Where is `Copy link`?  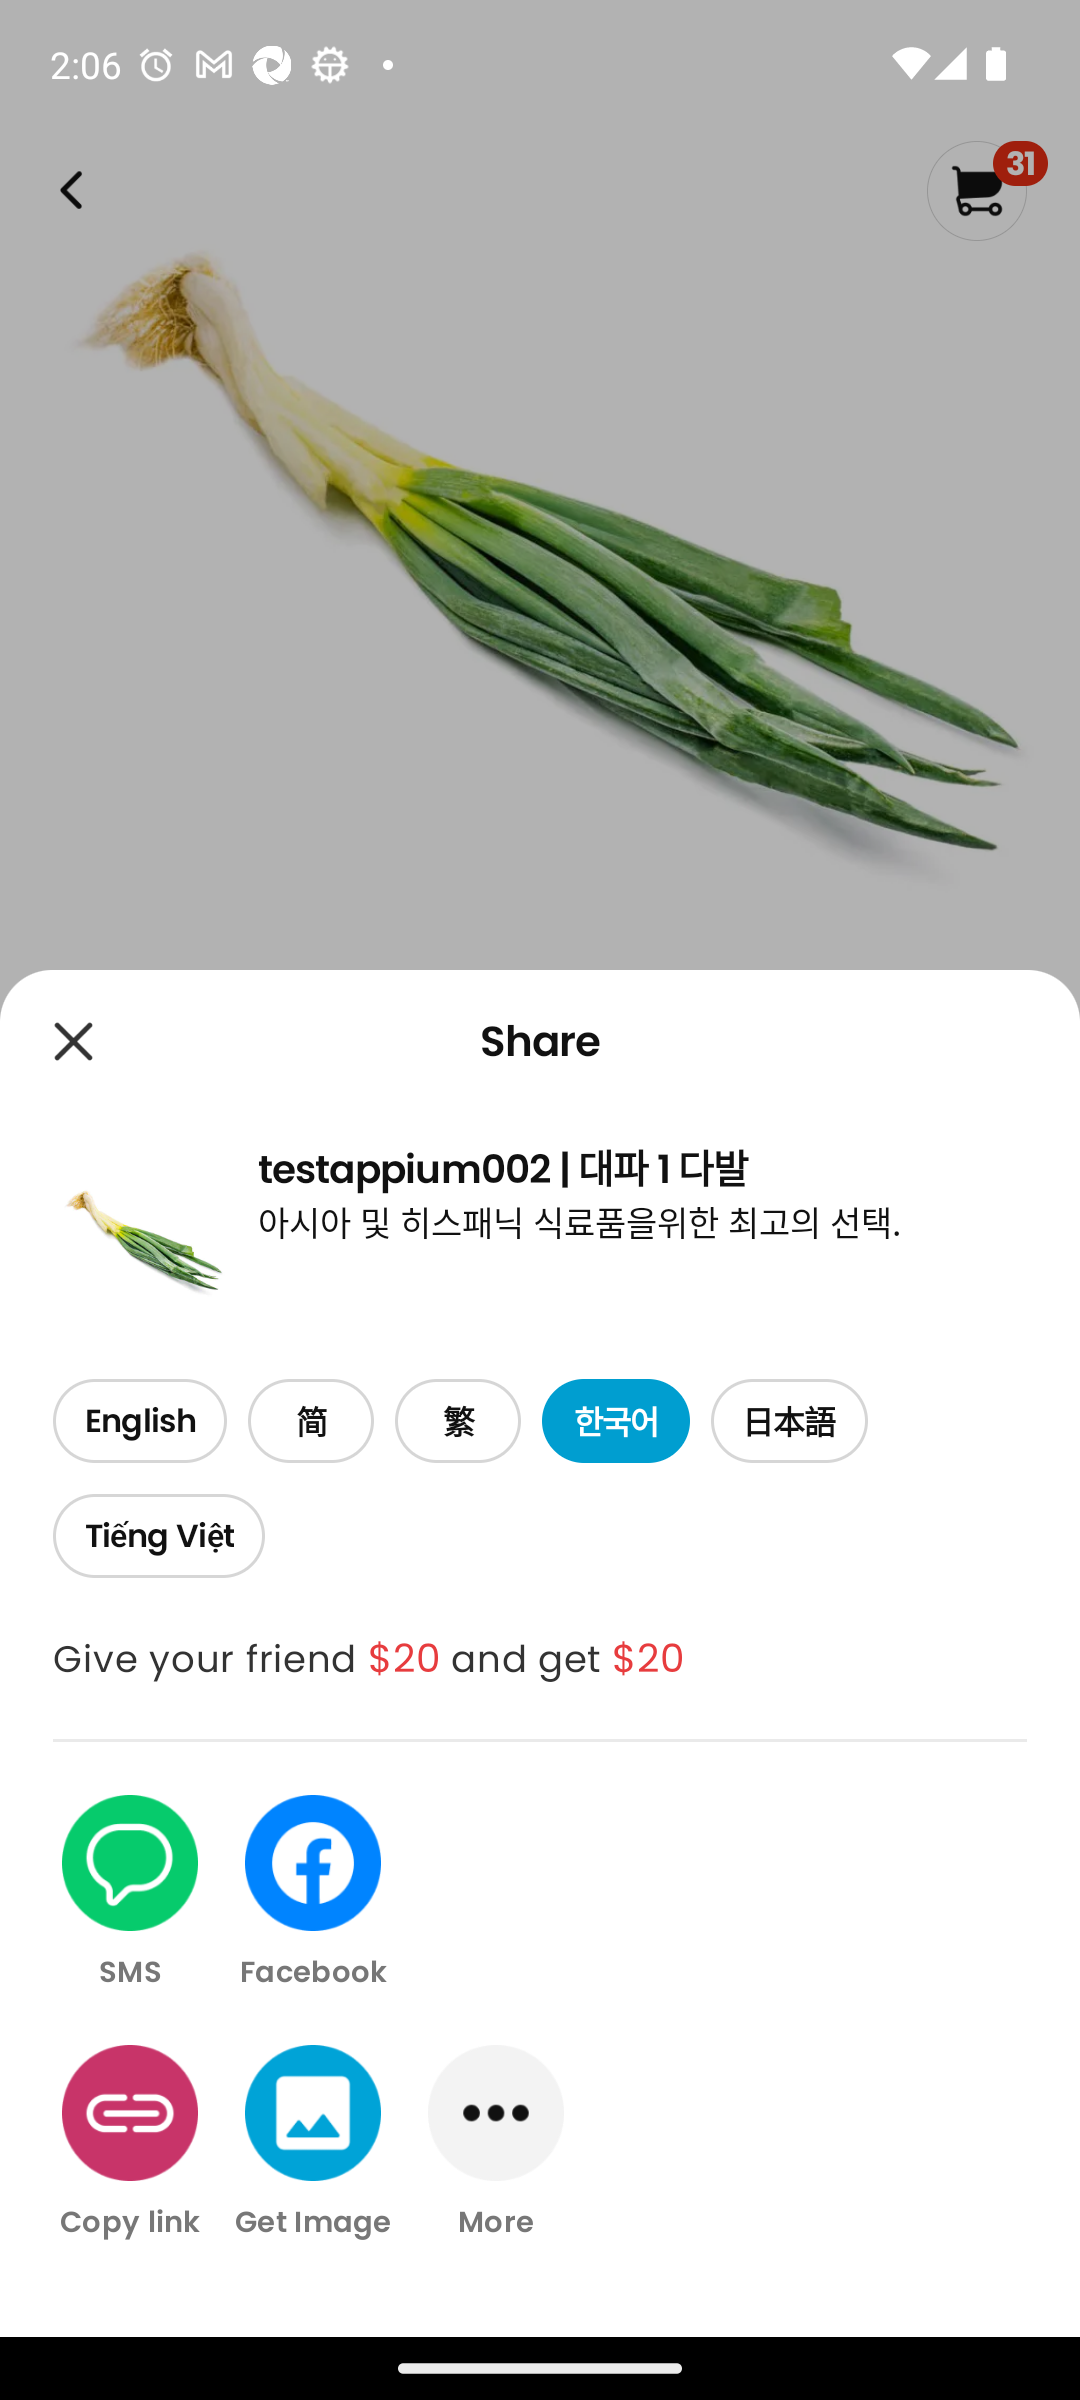 Copy link is located at coordinates (130, 2142).